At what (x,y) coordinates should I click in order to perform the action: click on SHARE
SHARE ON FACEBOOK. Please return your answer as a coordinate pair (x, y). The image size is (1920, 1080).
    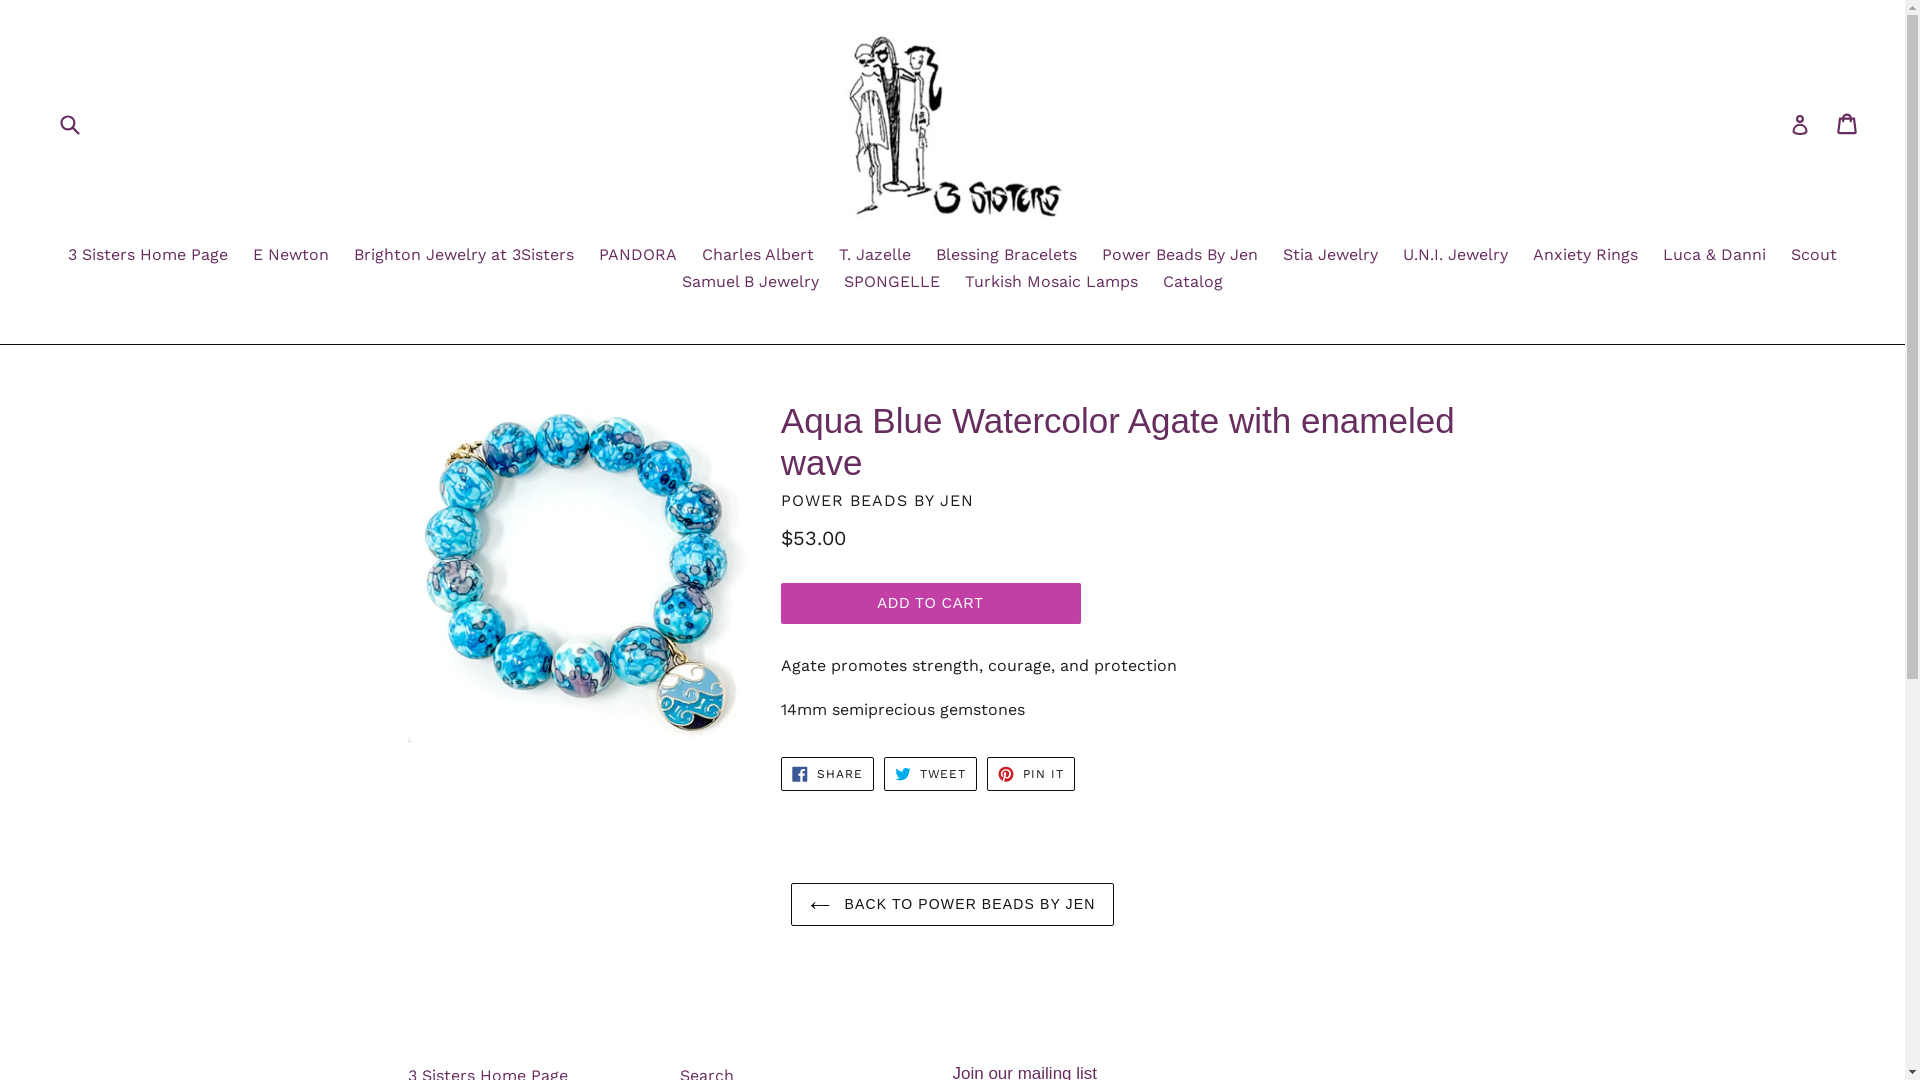
    Looking at the image, I should click on (828, 774).